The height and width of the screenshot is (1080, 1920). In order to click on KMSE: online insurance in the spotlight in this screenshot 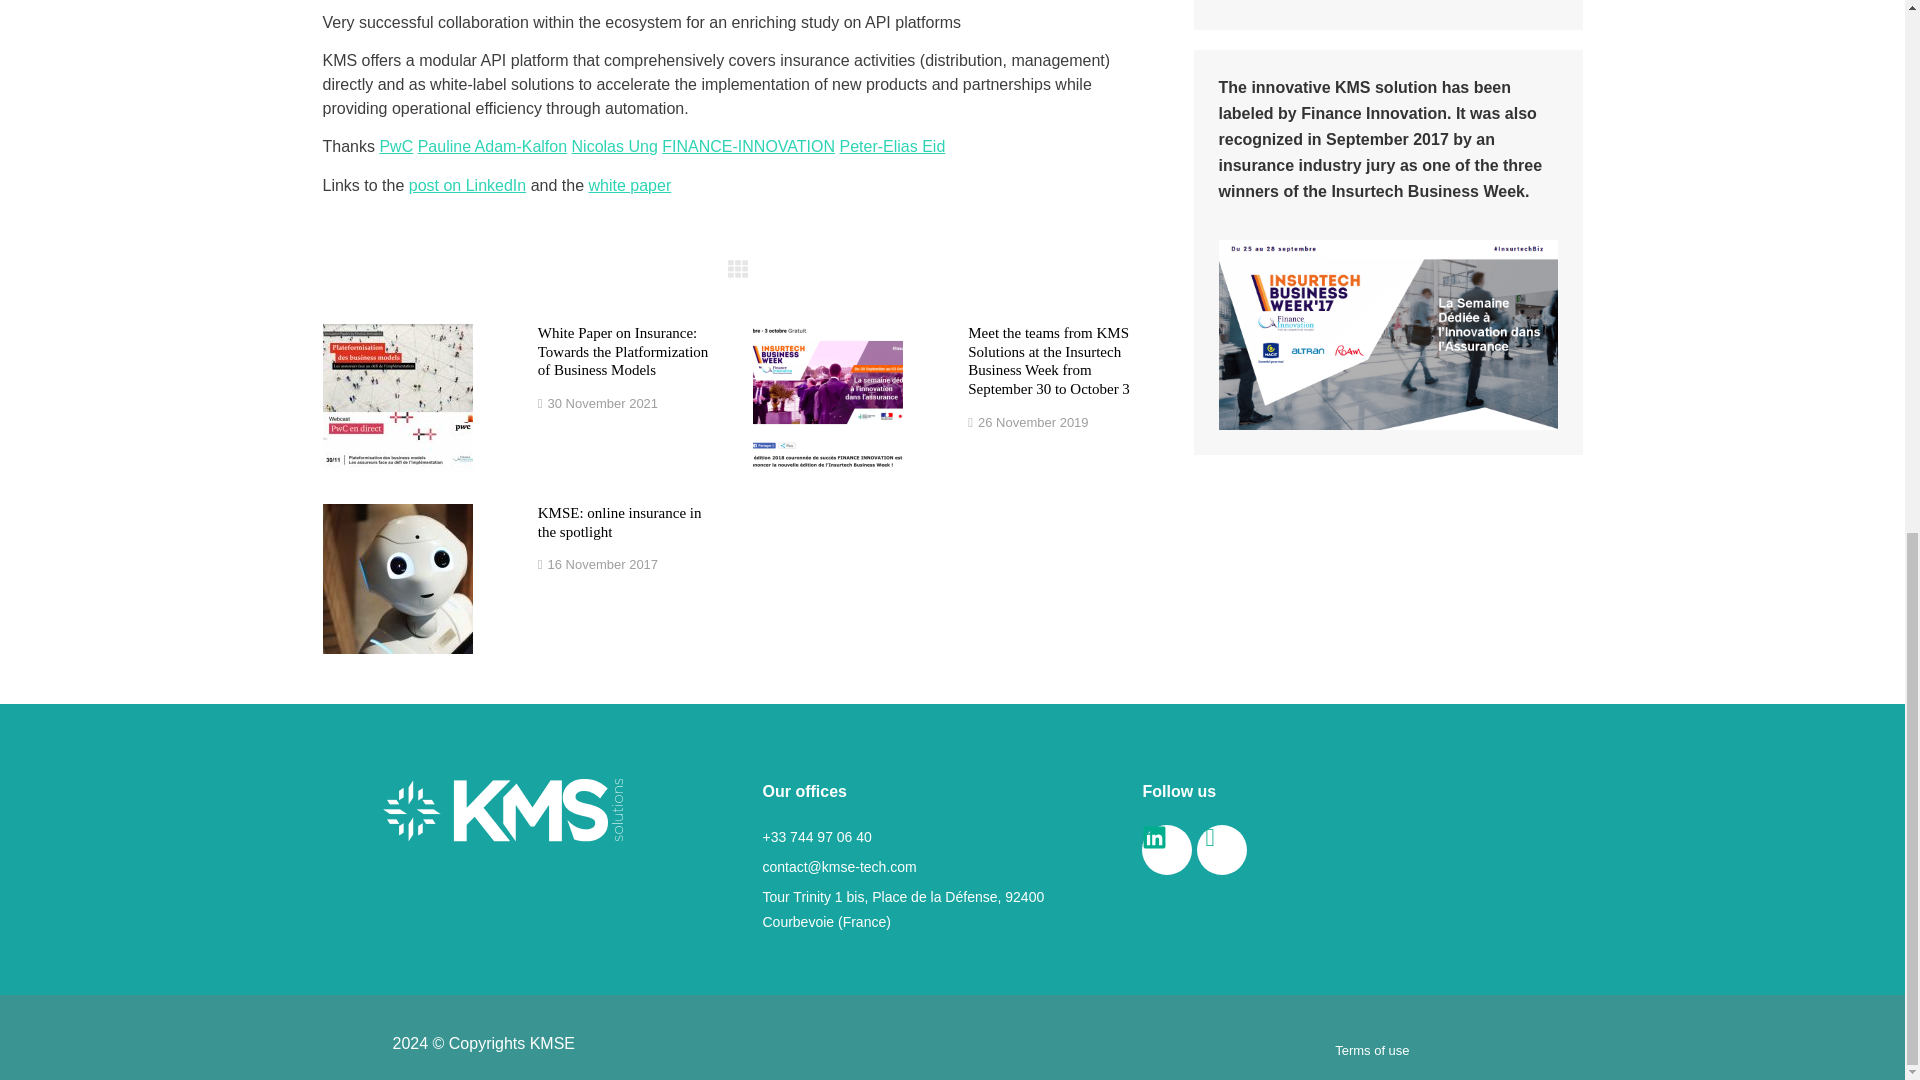, I will do `click(620, 522)`.